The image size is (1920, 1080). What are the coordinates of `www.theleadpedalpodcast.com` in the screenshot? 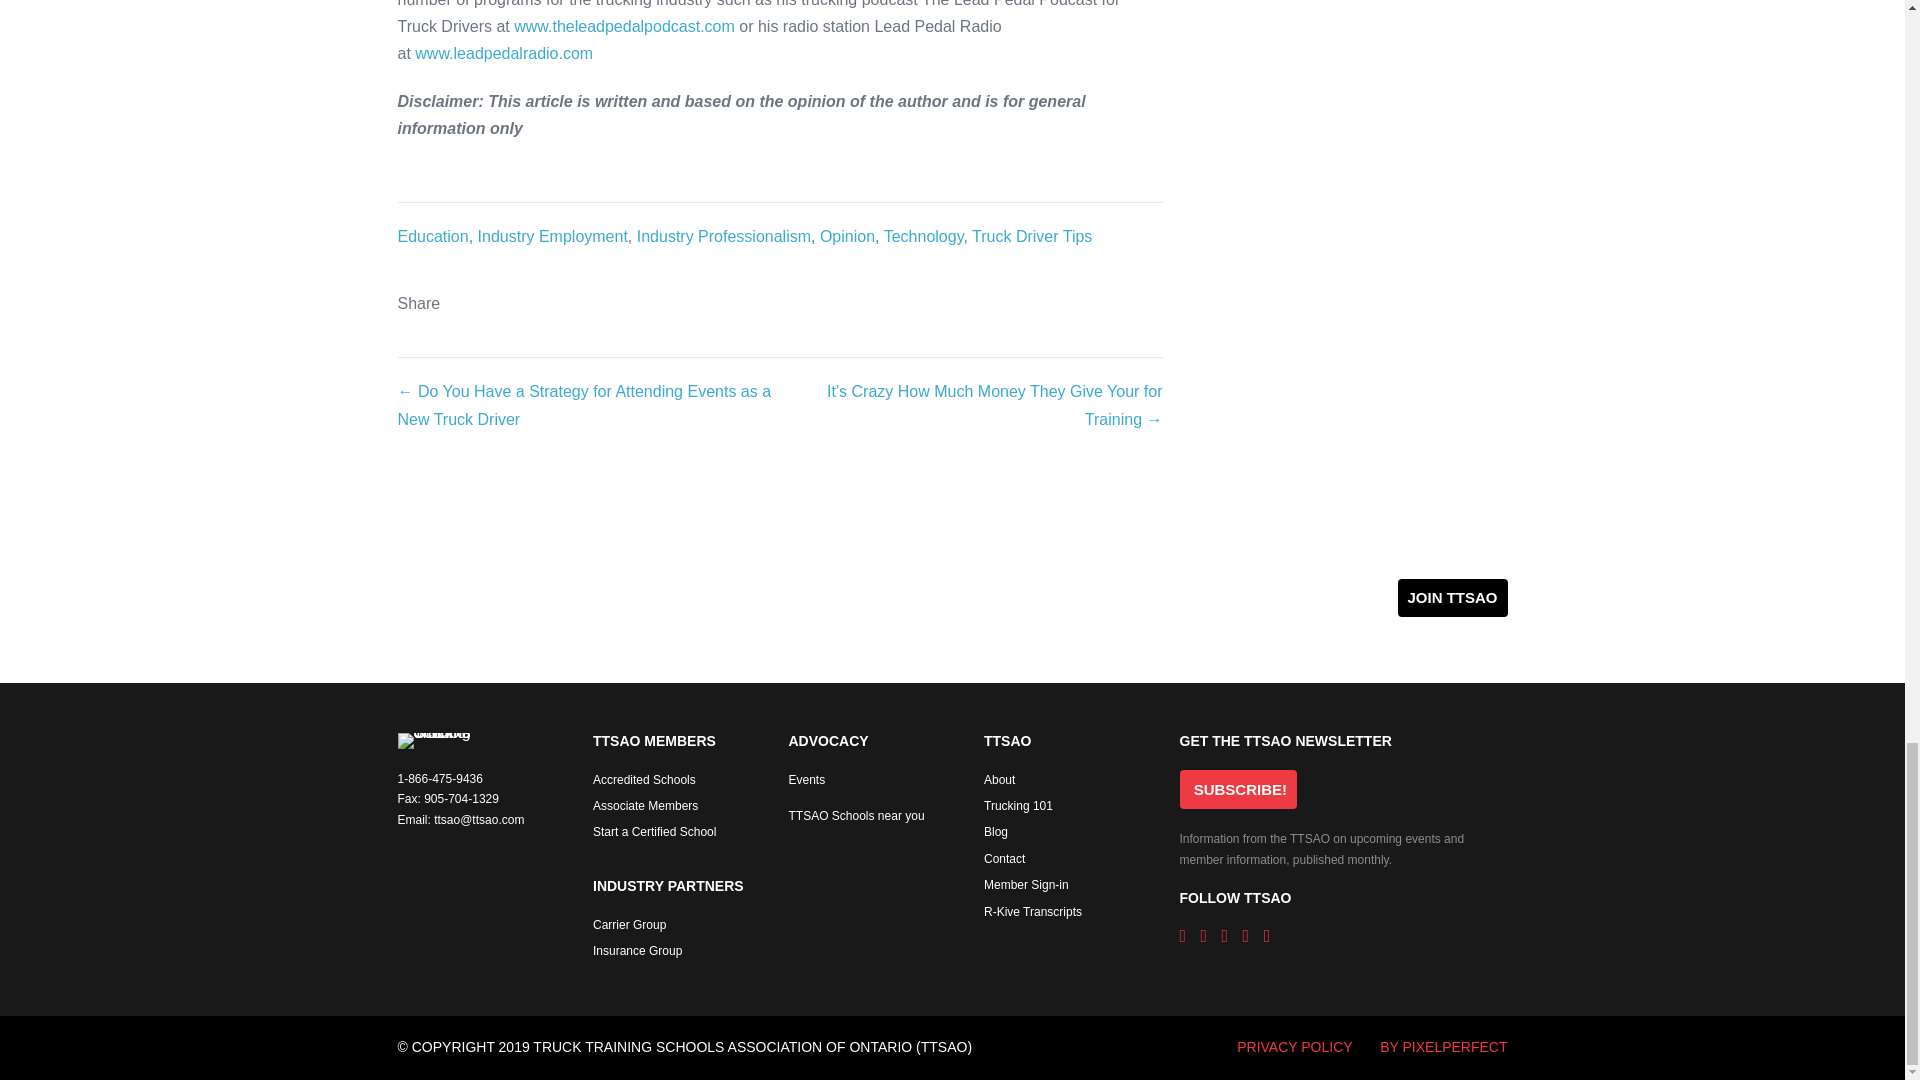 It's located at (624, 26).